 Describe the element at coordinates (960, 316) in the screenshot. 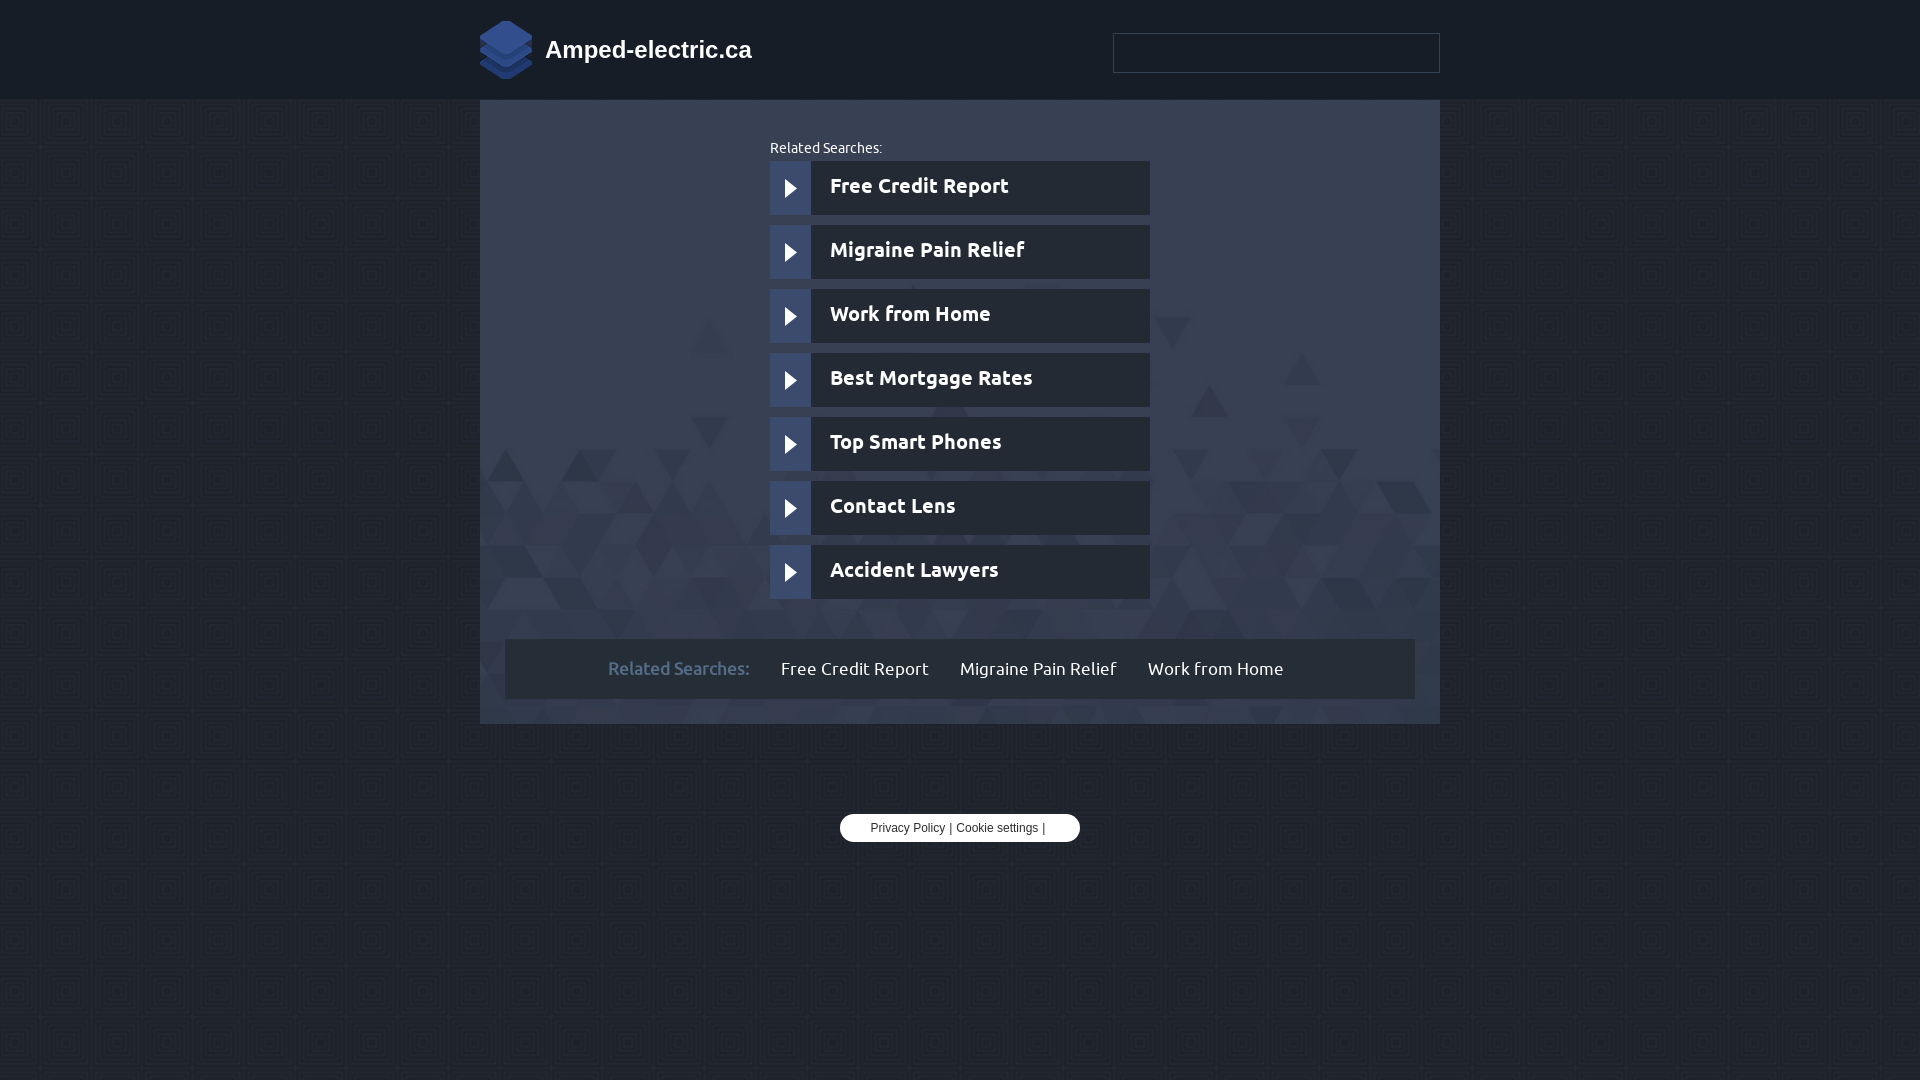

I see `Work from Home` at that location.